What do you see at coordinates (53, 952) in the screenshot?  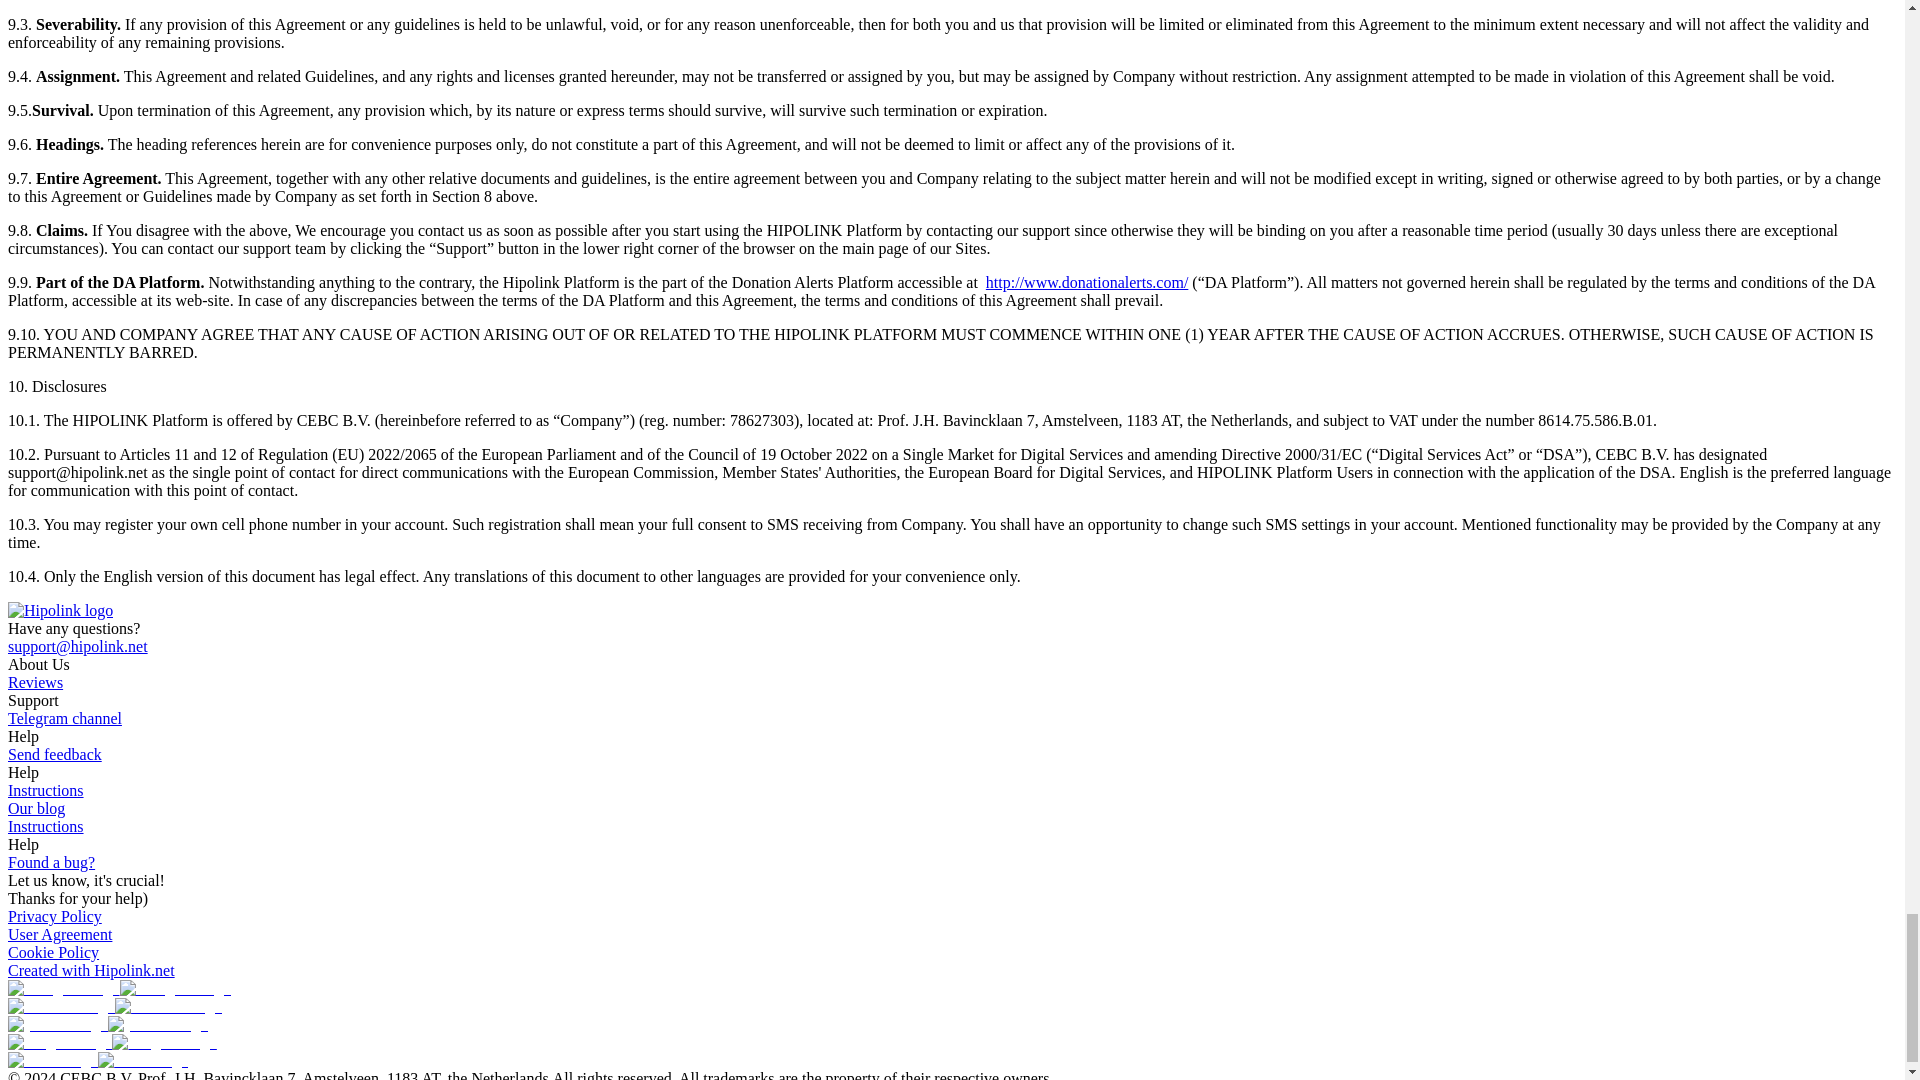 I see `Cookie Policy` at bounding box center [53, 952].